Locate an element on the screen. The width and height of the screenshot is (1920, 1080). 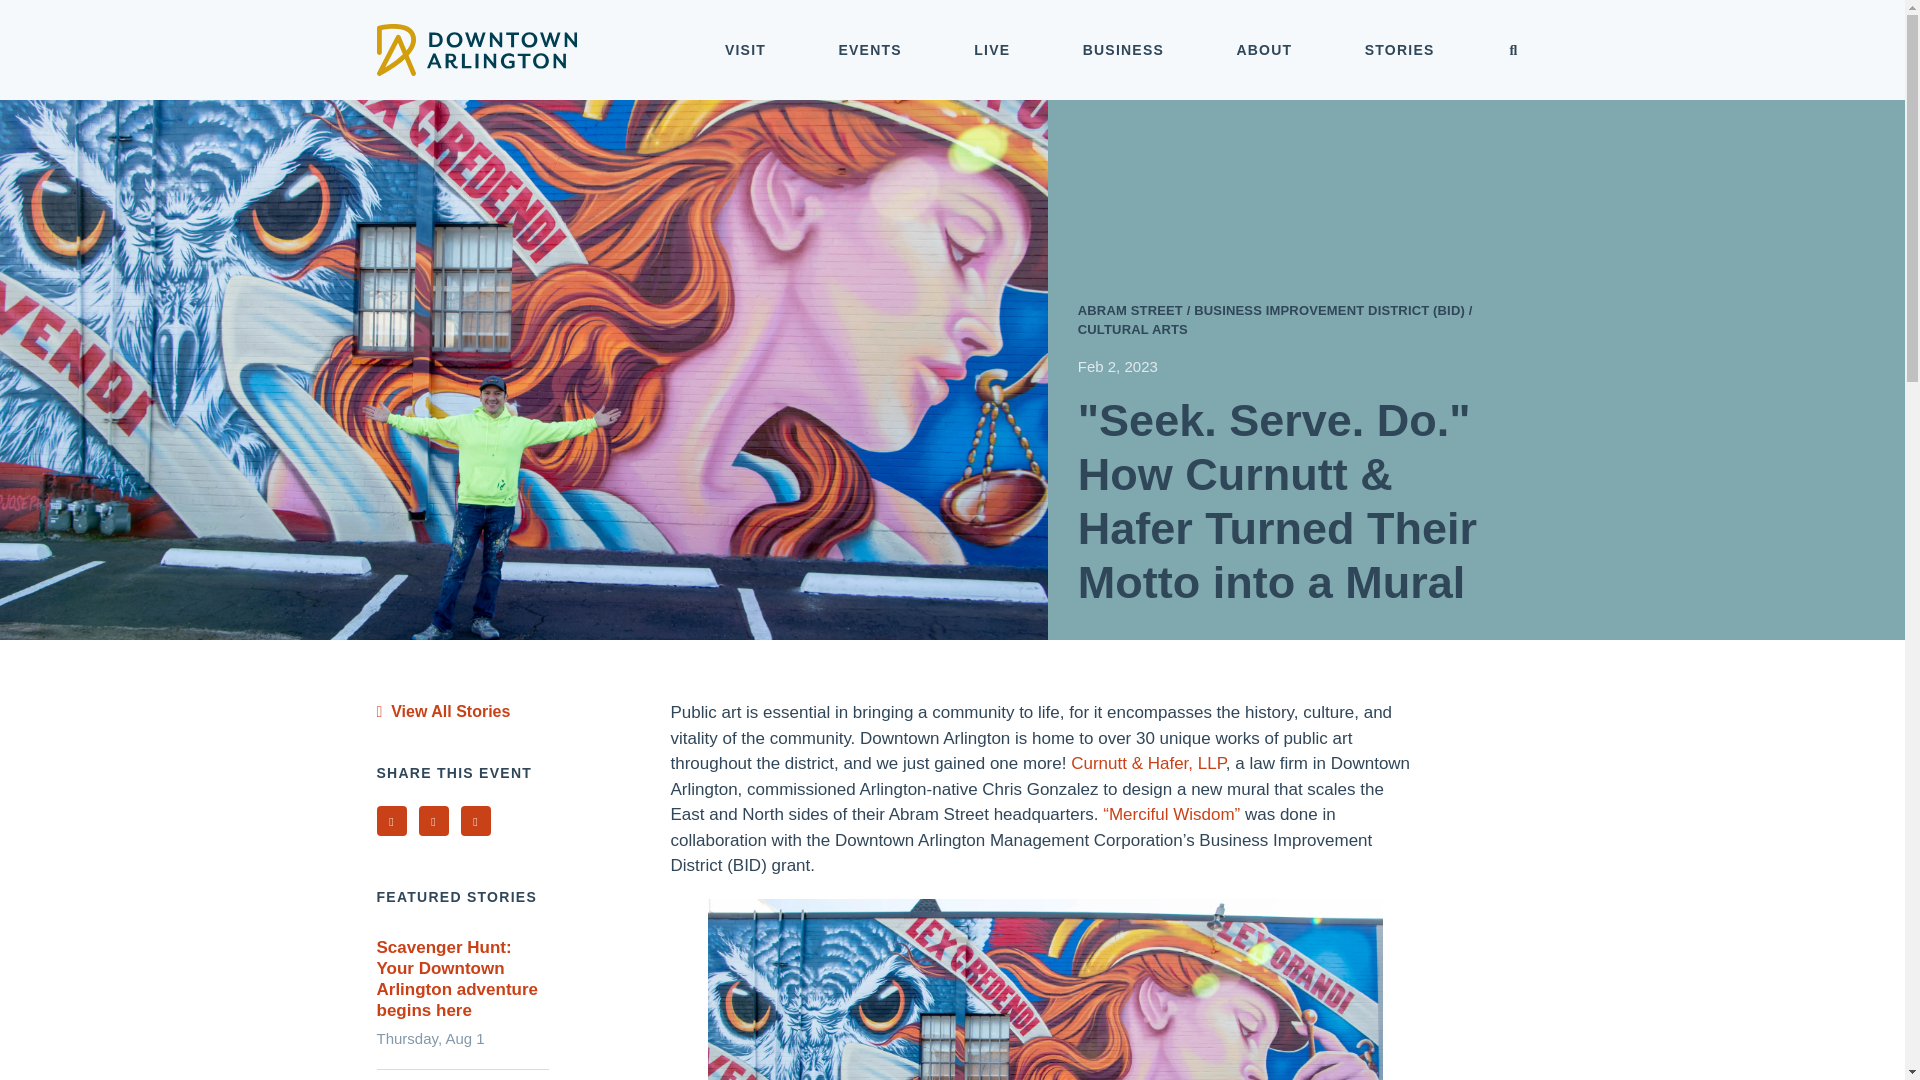
ABOUT is located at coordinates (1264, 50).